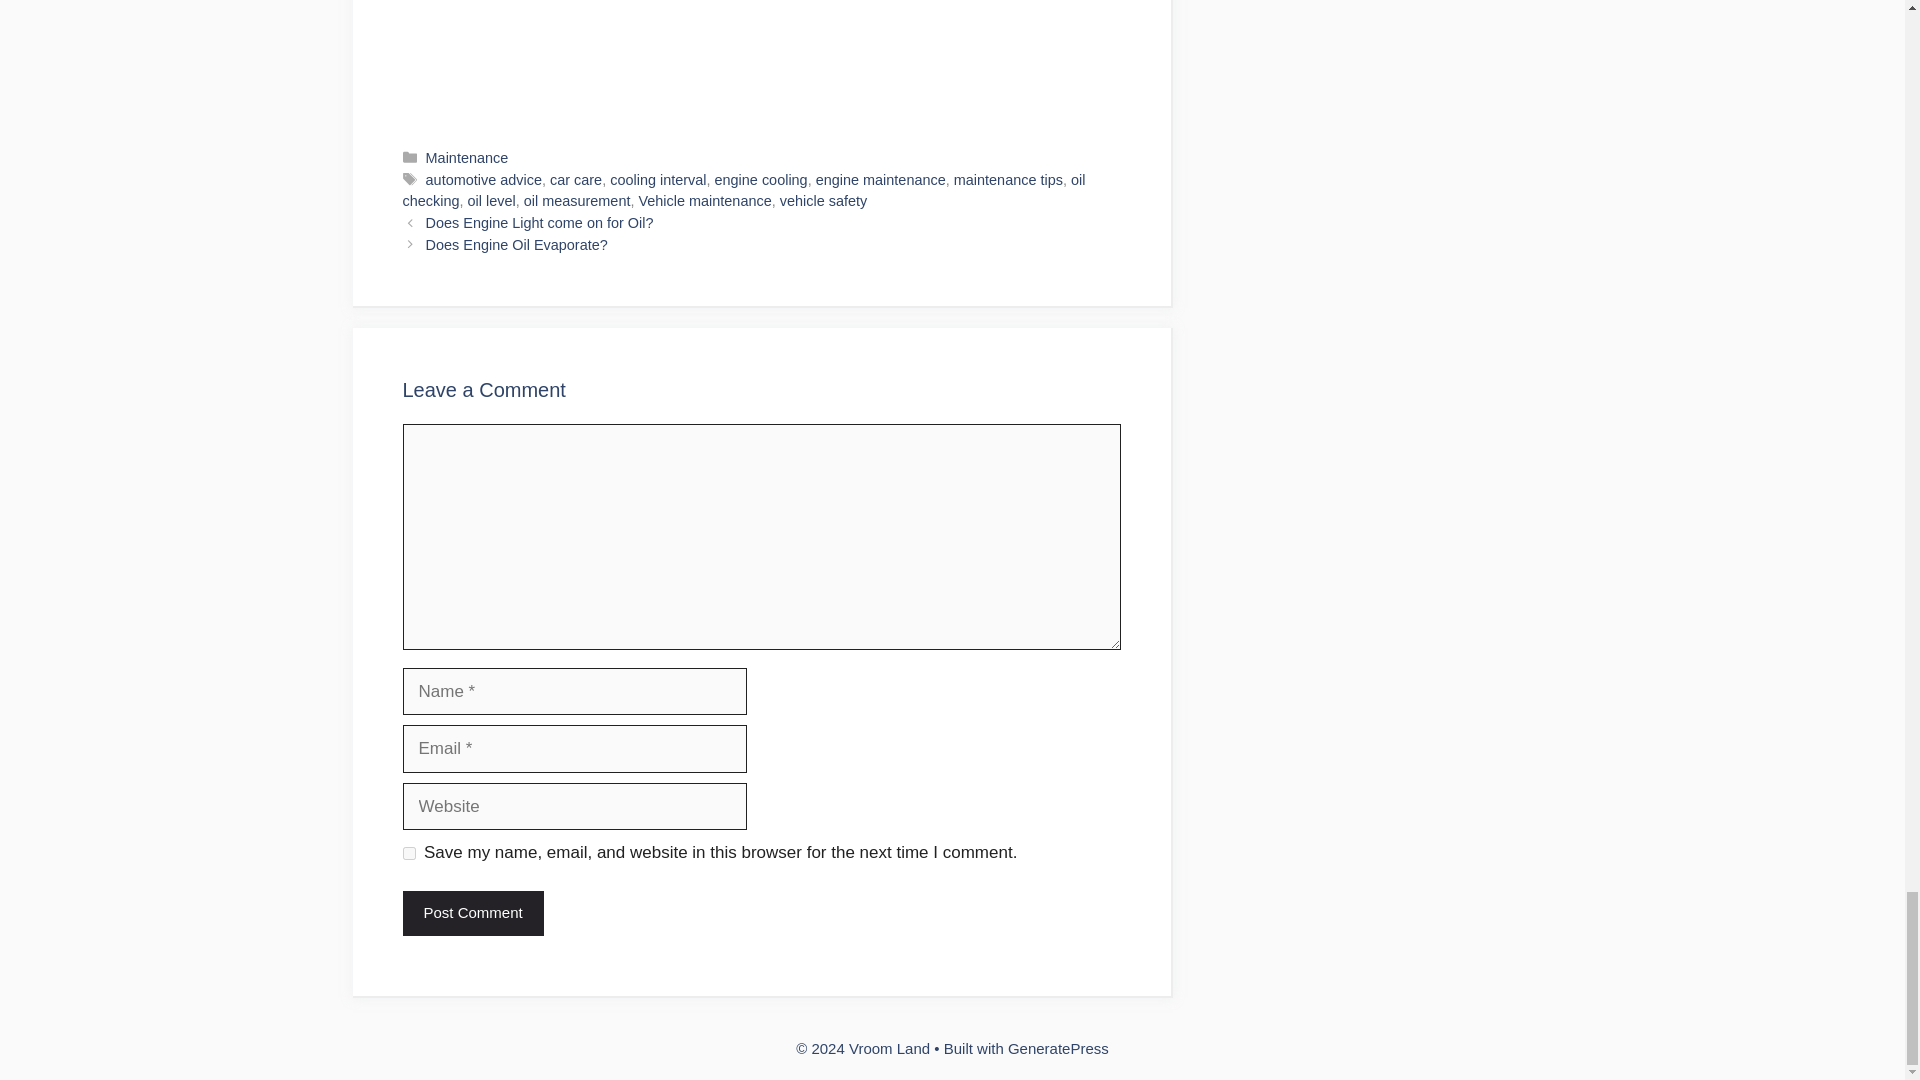 The width and height of the screenshot is (1920, 1080). Describe the element at coordinates (576, 179) in the screenshot. I see `car care` at that location.